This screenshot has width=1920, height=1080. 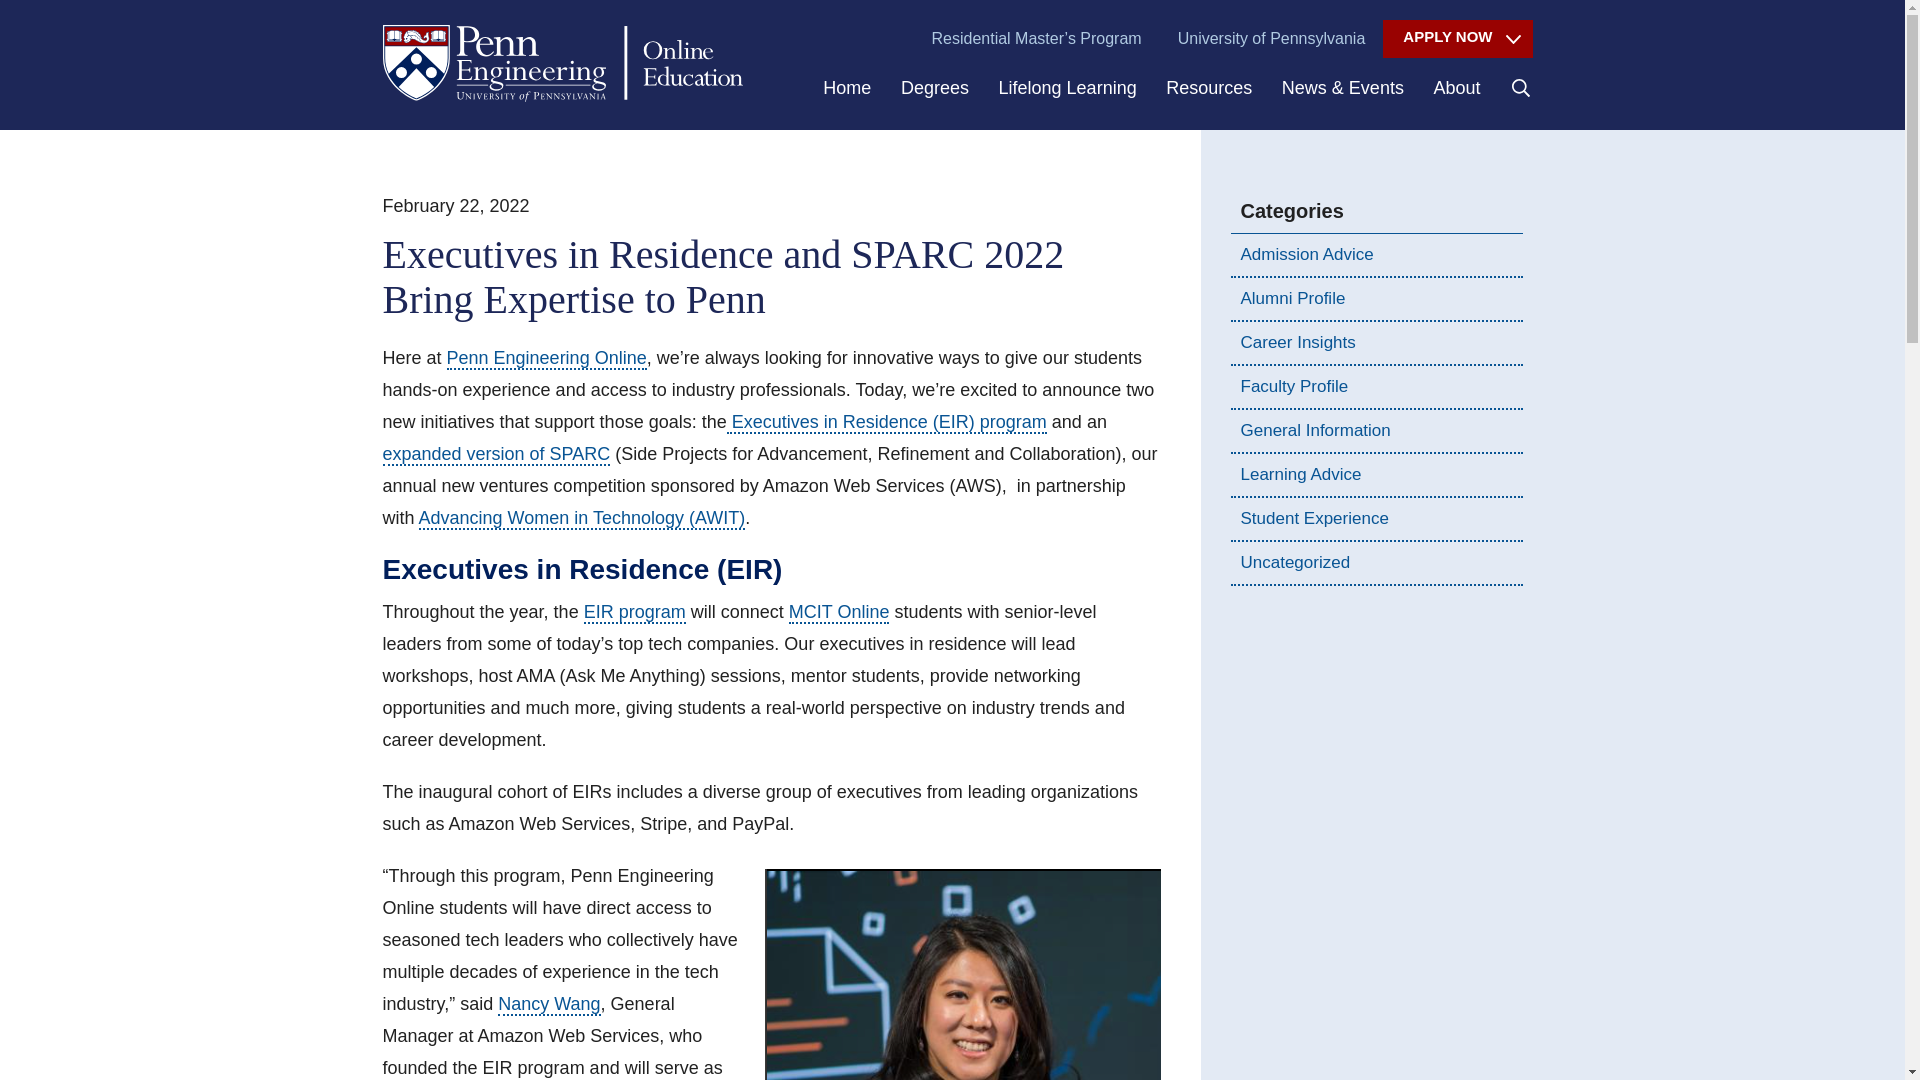 I want to click on Home, so click(x=846, y=100).